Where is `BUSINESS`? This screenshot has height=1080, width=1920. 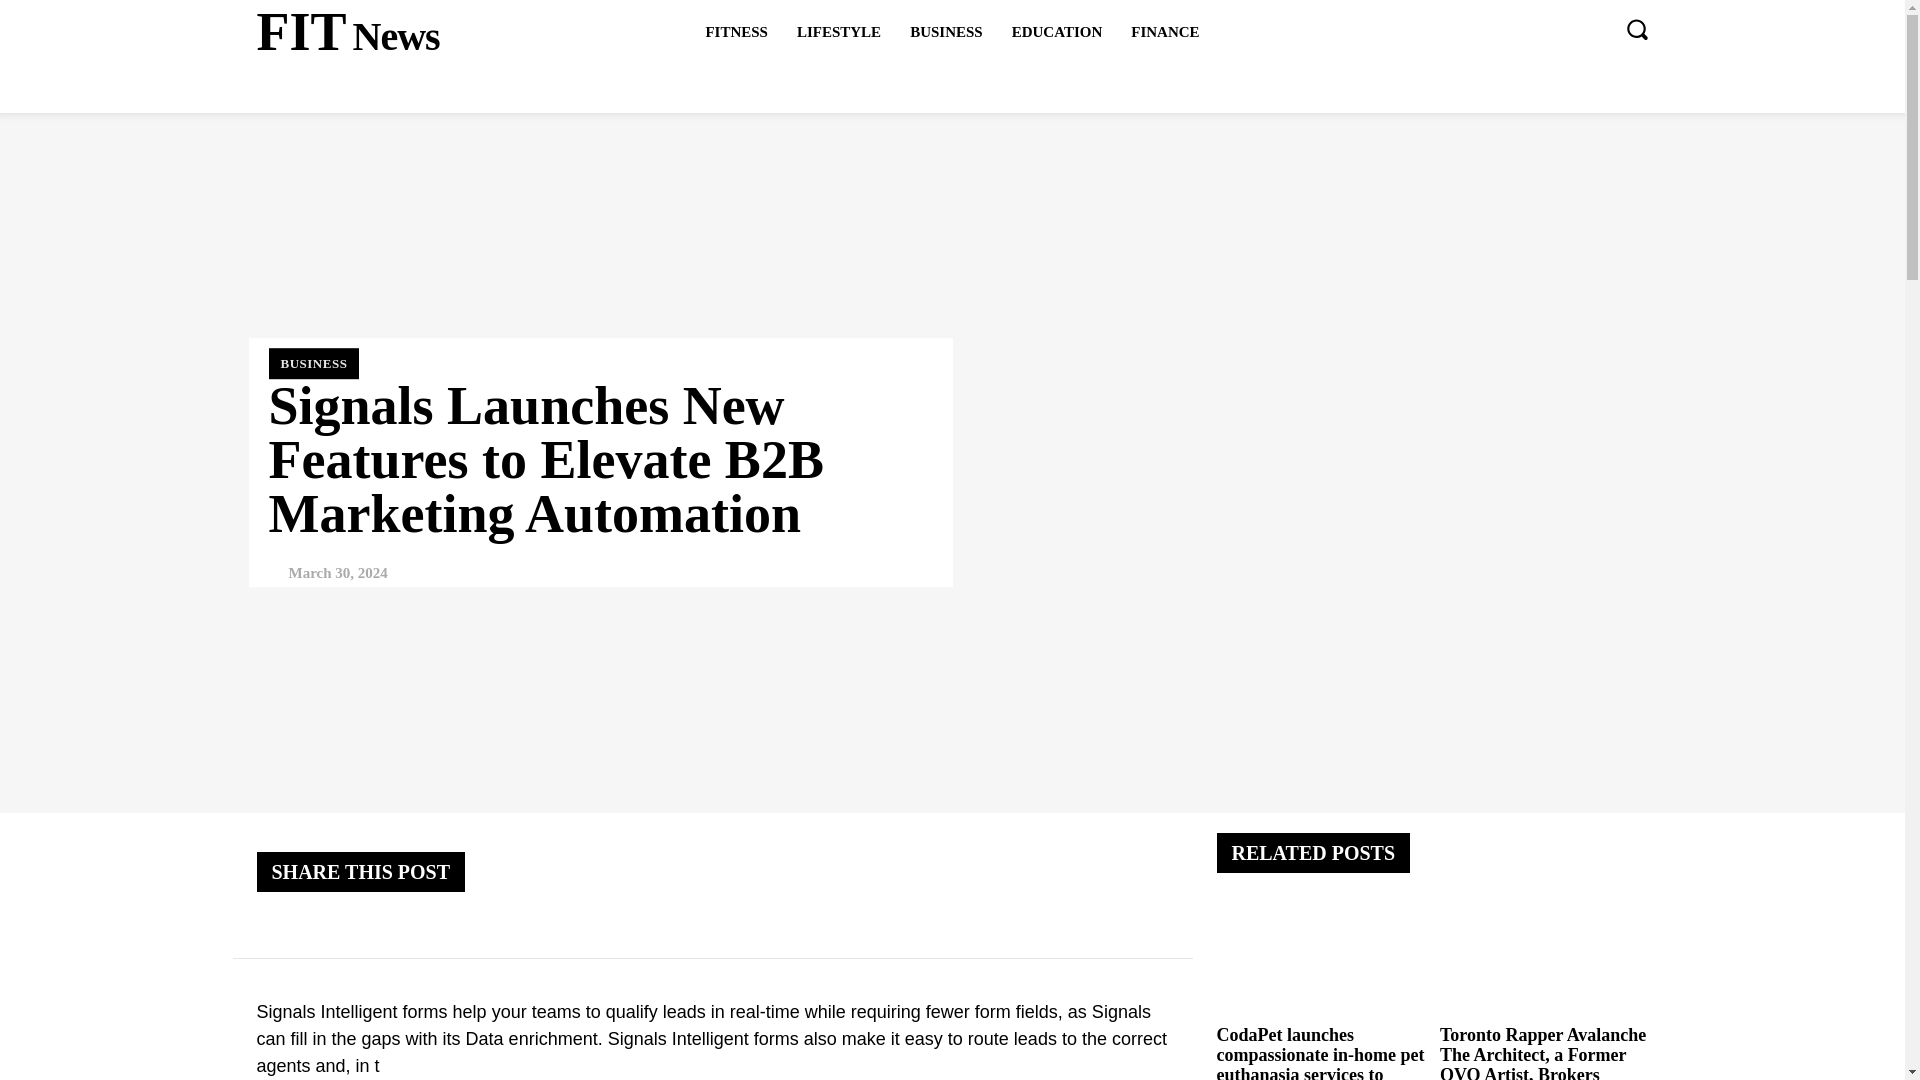
BUSINESS is located at coordinates (946, 32).